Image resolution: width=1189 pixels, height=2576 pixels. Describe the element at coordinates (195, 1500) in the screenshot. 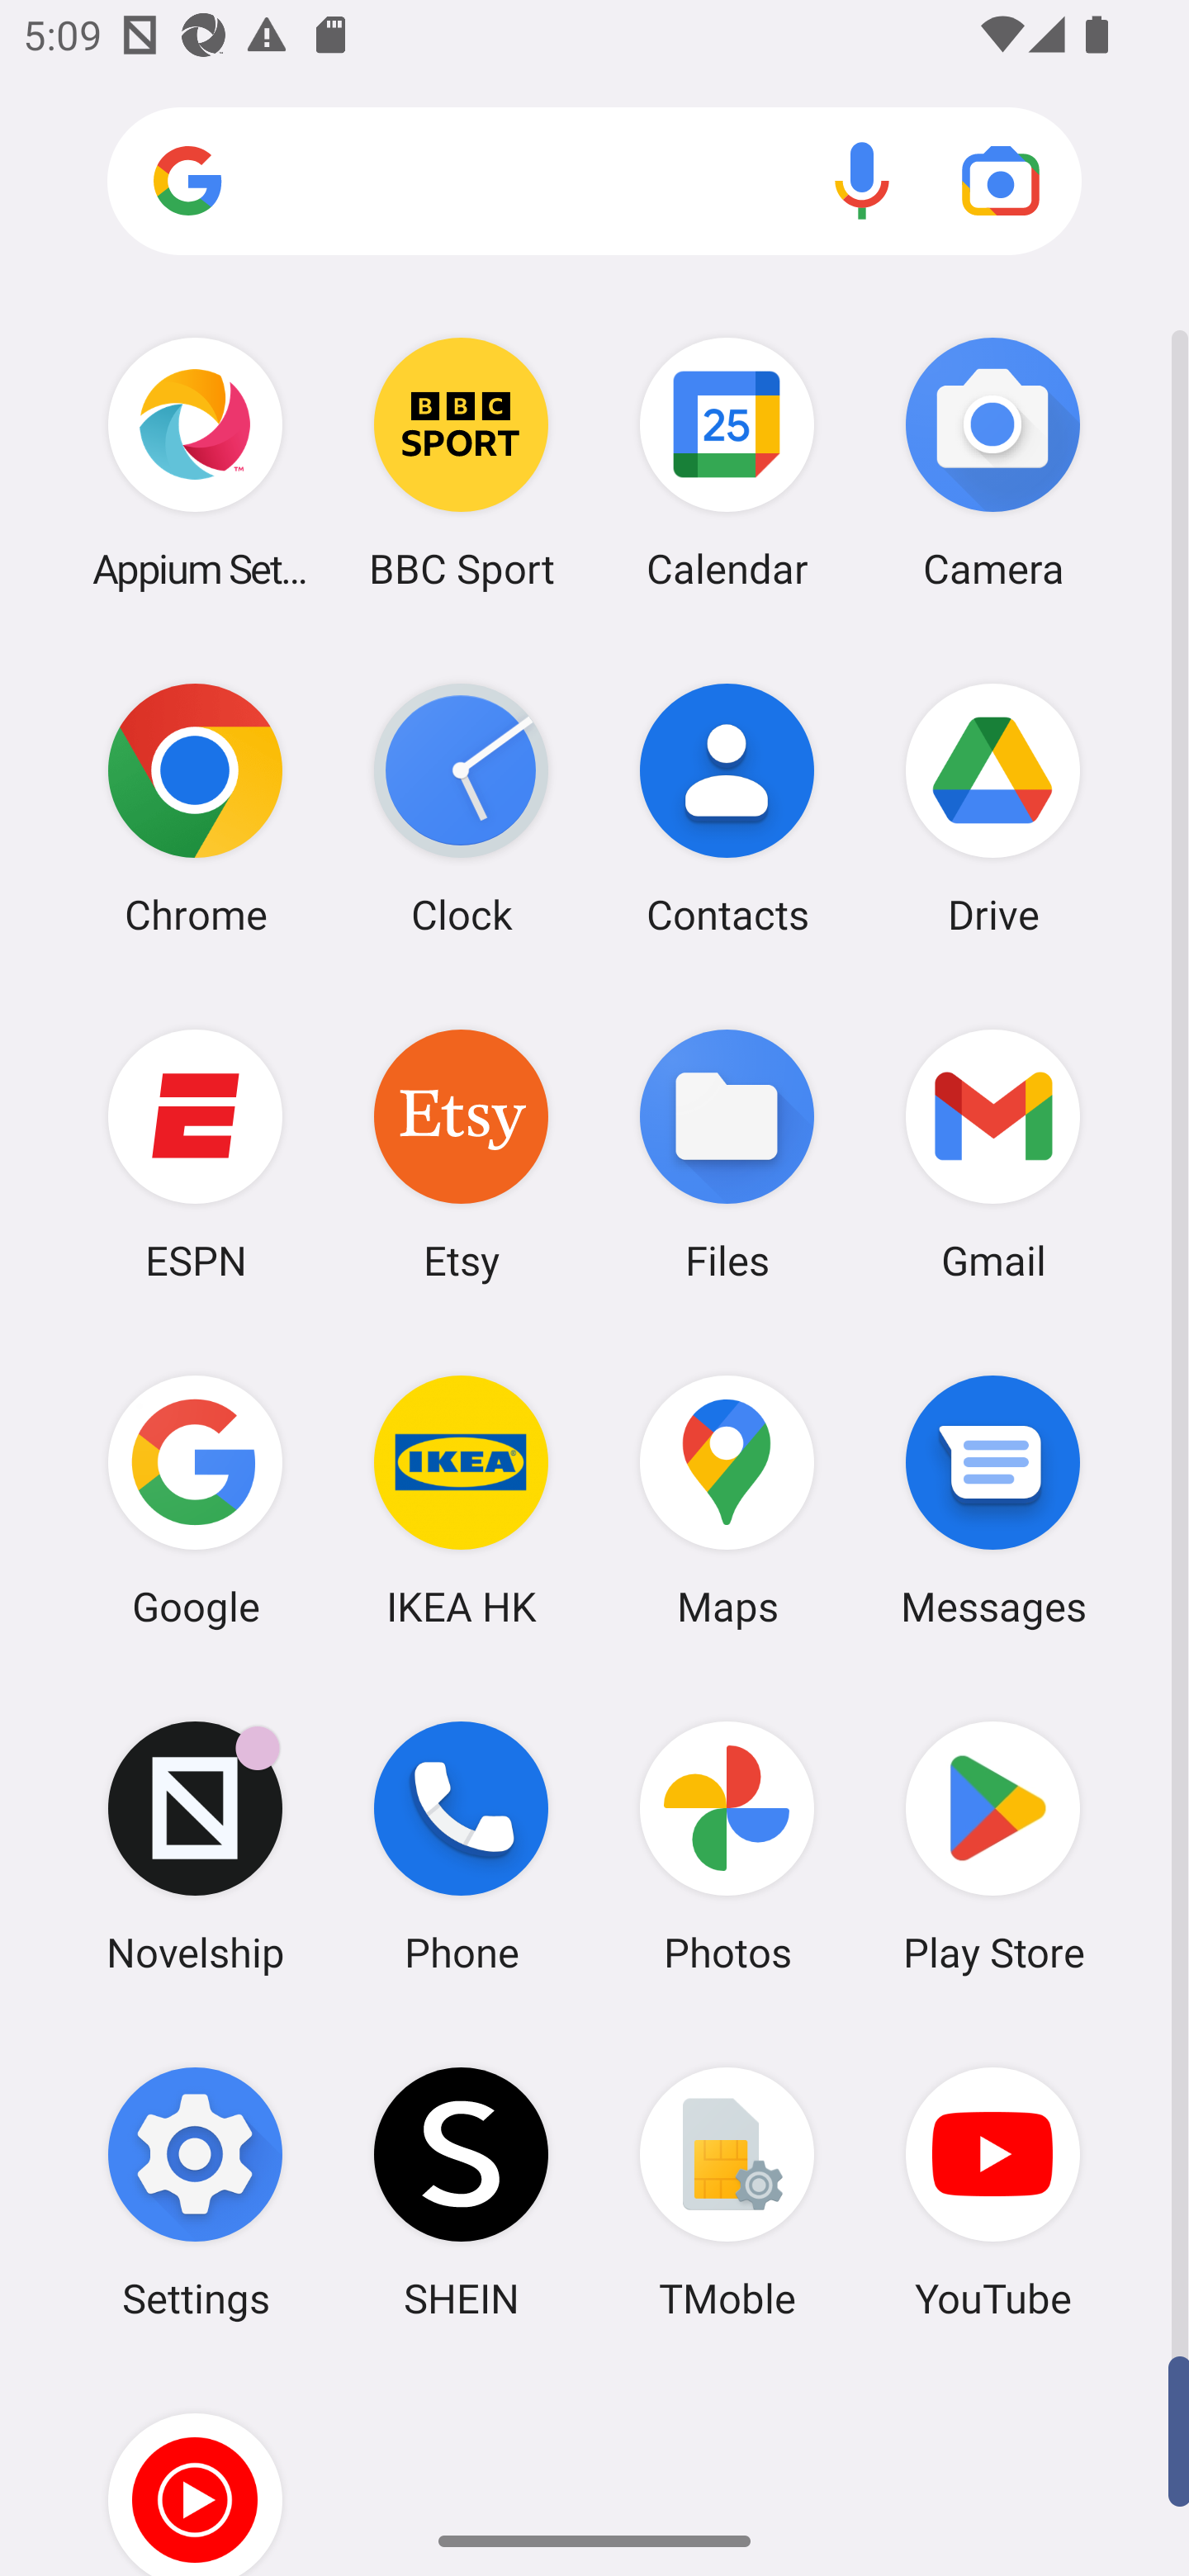

I see `Google` at that location.